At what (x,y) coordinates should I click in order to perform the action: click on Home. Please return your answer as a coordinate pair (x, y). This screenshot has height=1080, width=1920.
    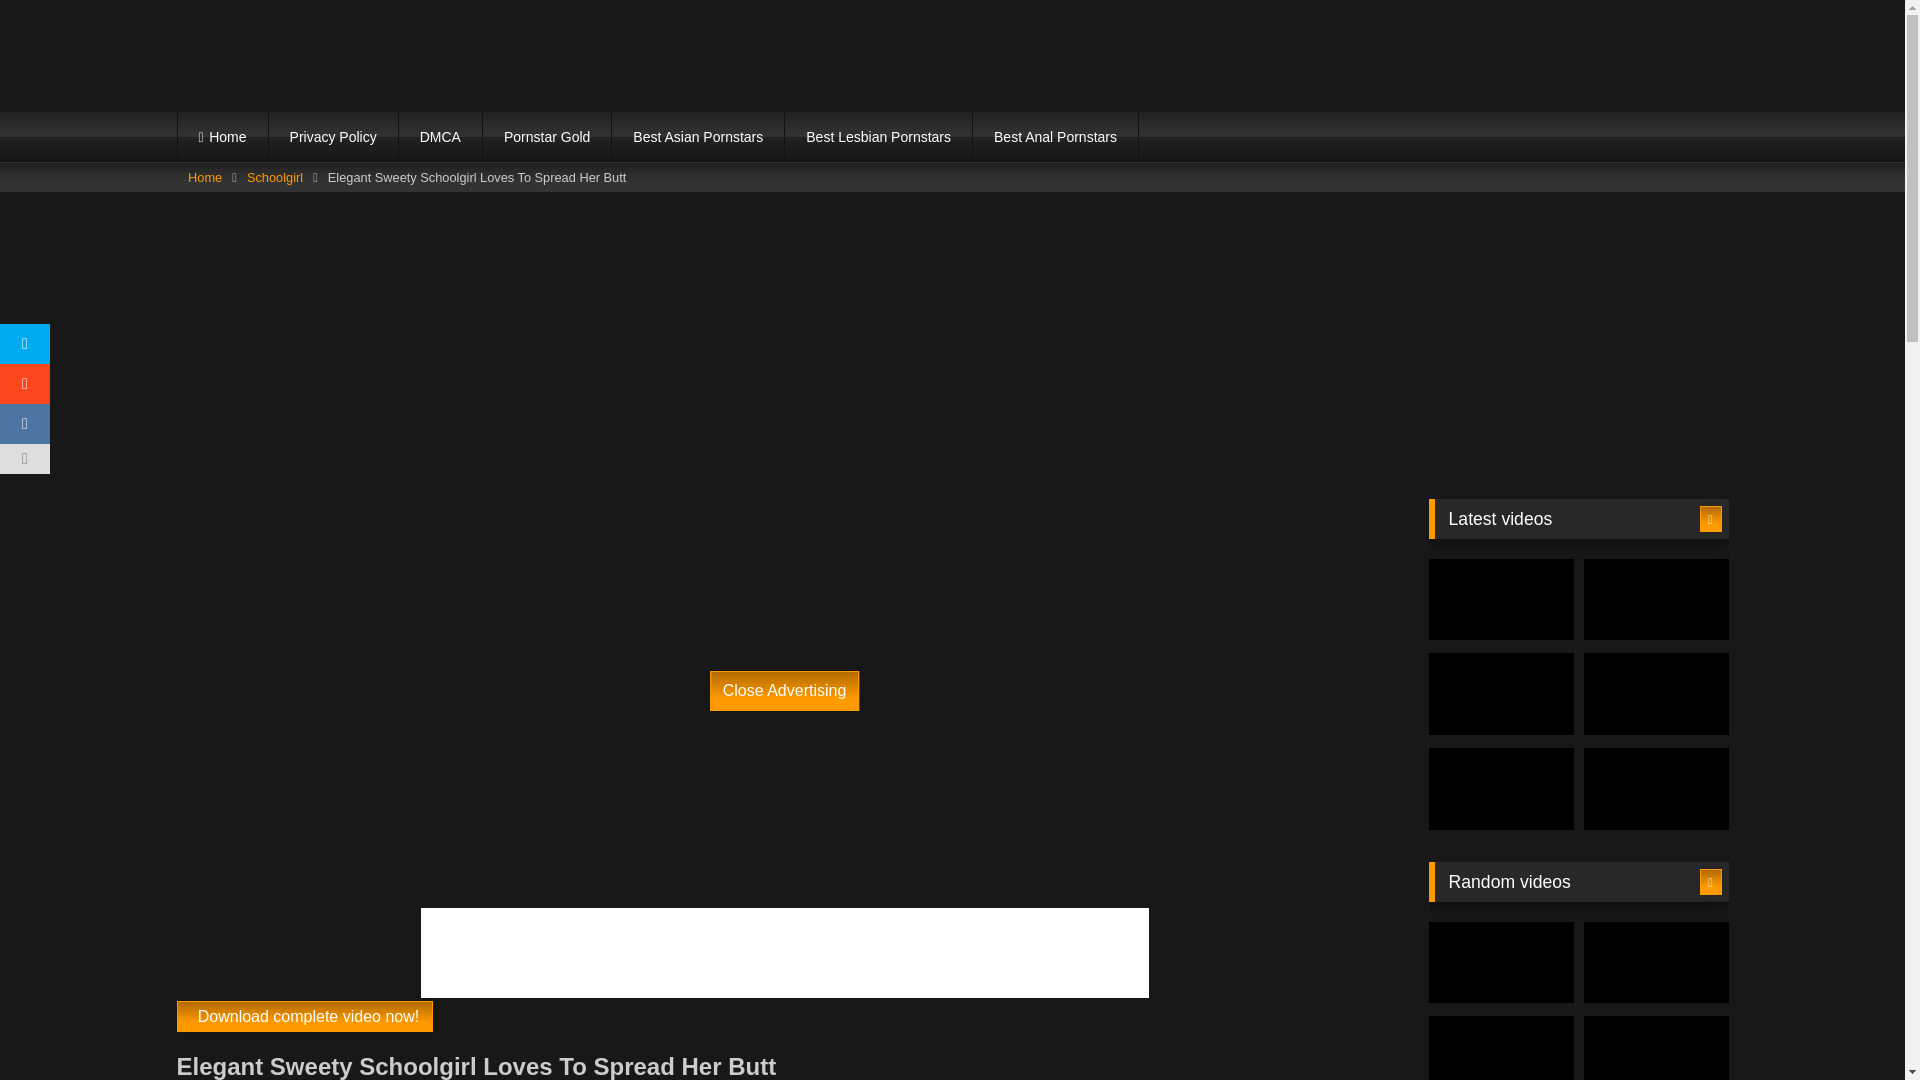
    Looking at the image, I should click on (223, 137).